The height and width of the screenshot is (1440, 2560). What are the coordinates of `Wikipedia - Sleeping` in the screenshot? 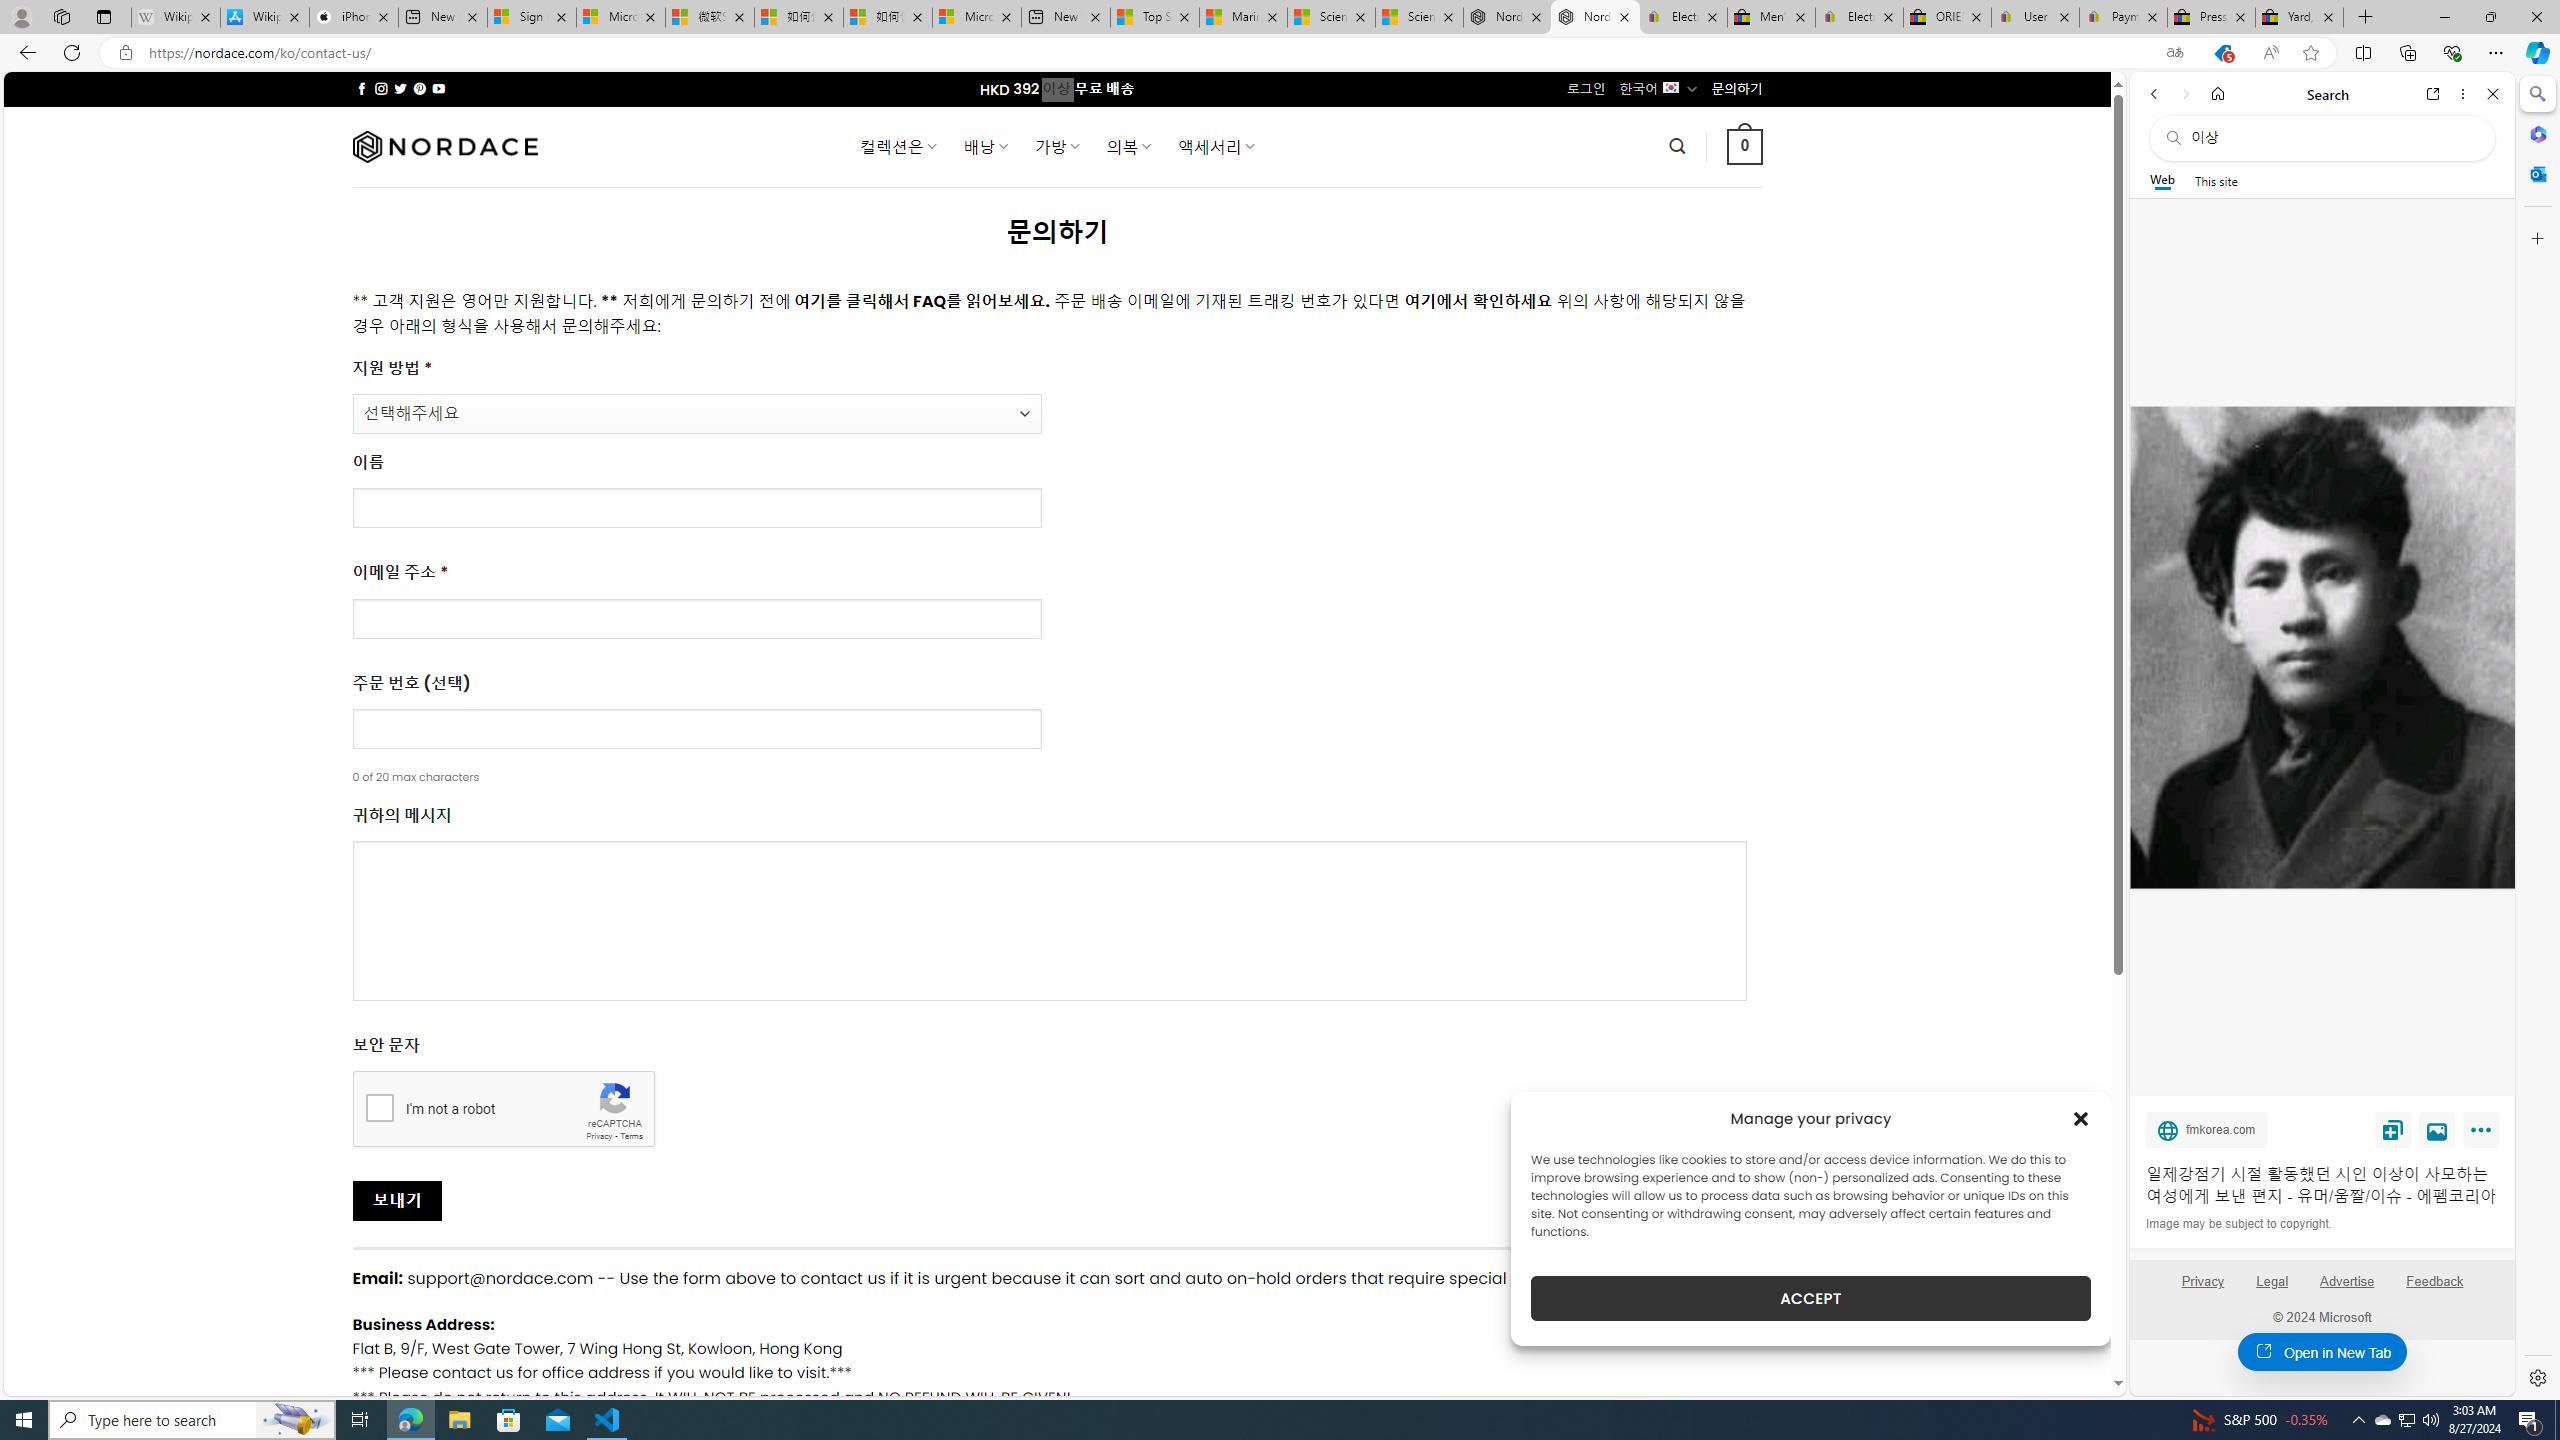 It's located at (174, 17).